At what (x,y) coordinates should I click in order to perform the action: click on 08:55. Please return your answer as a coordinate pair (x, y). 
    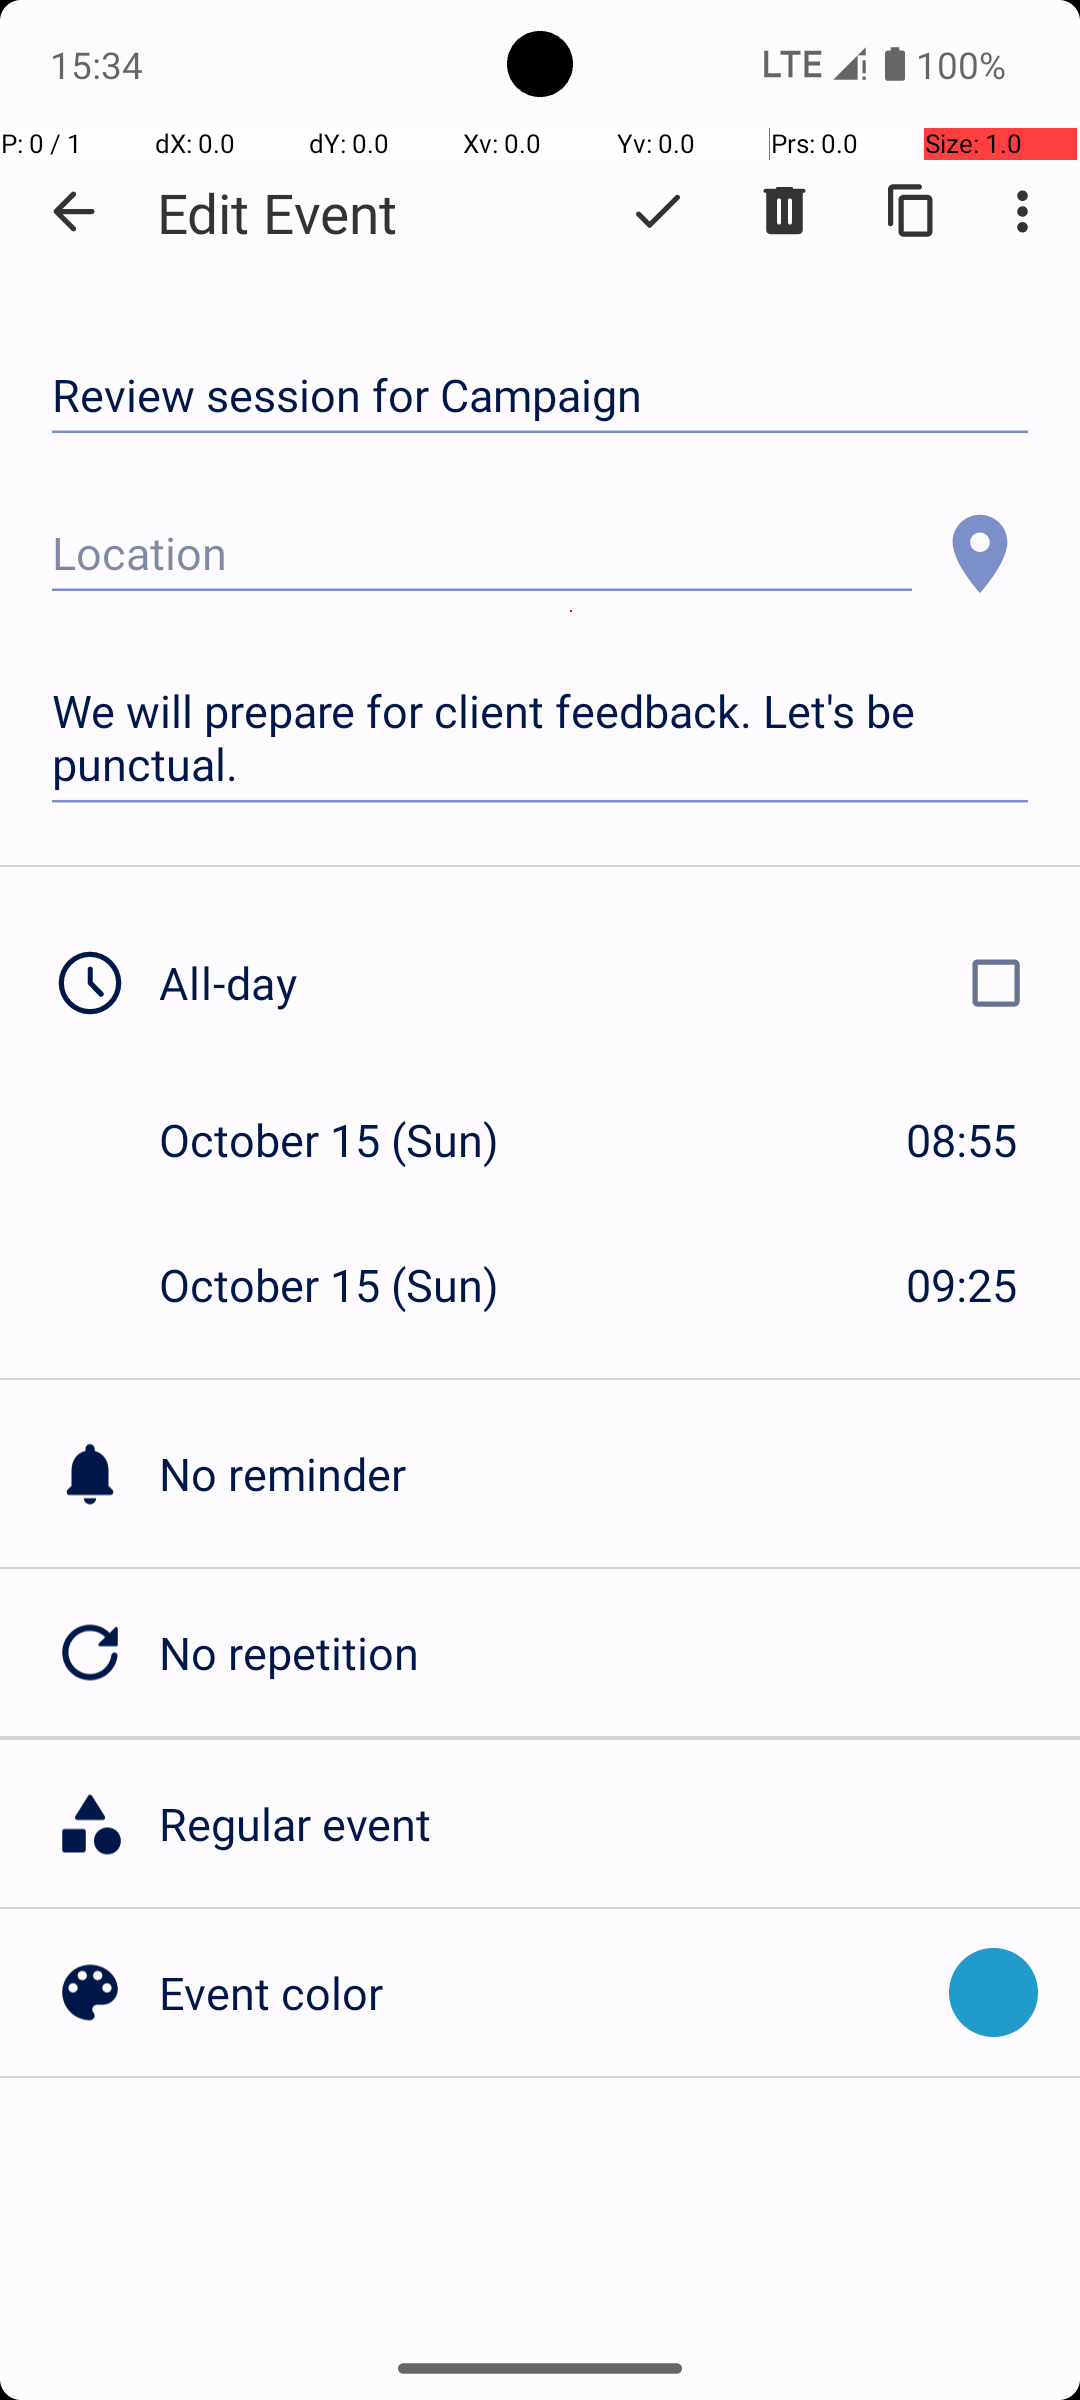
    Looking at the image, I should click on (962, 1140).